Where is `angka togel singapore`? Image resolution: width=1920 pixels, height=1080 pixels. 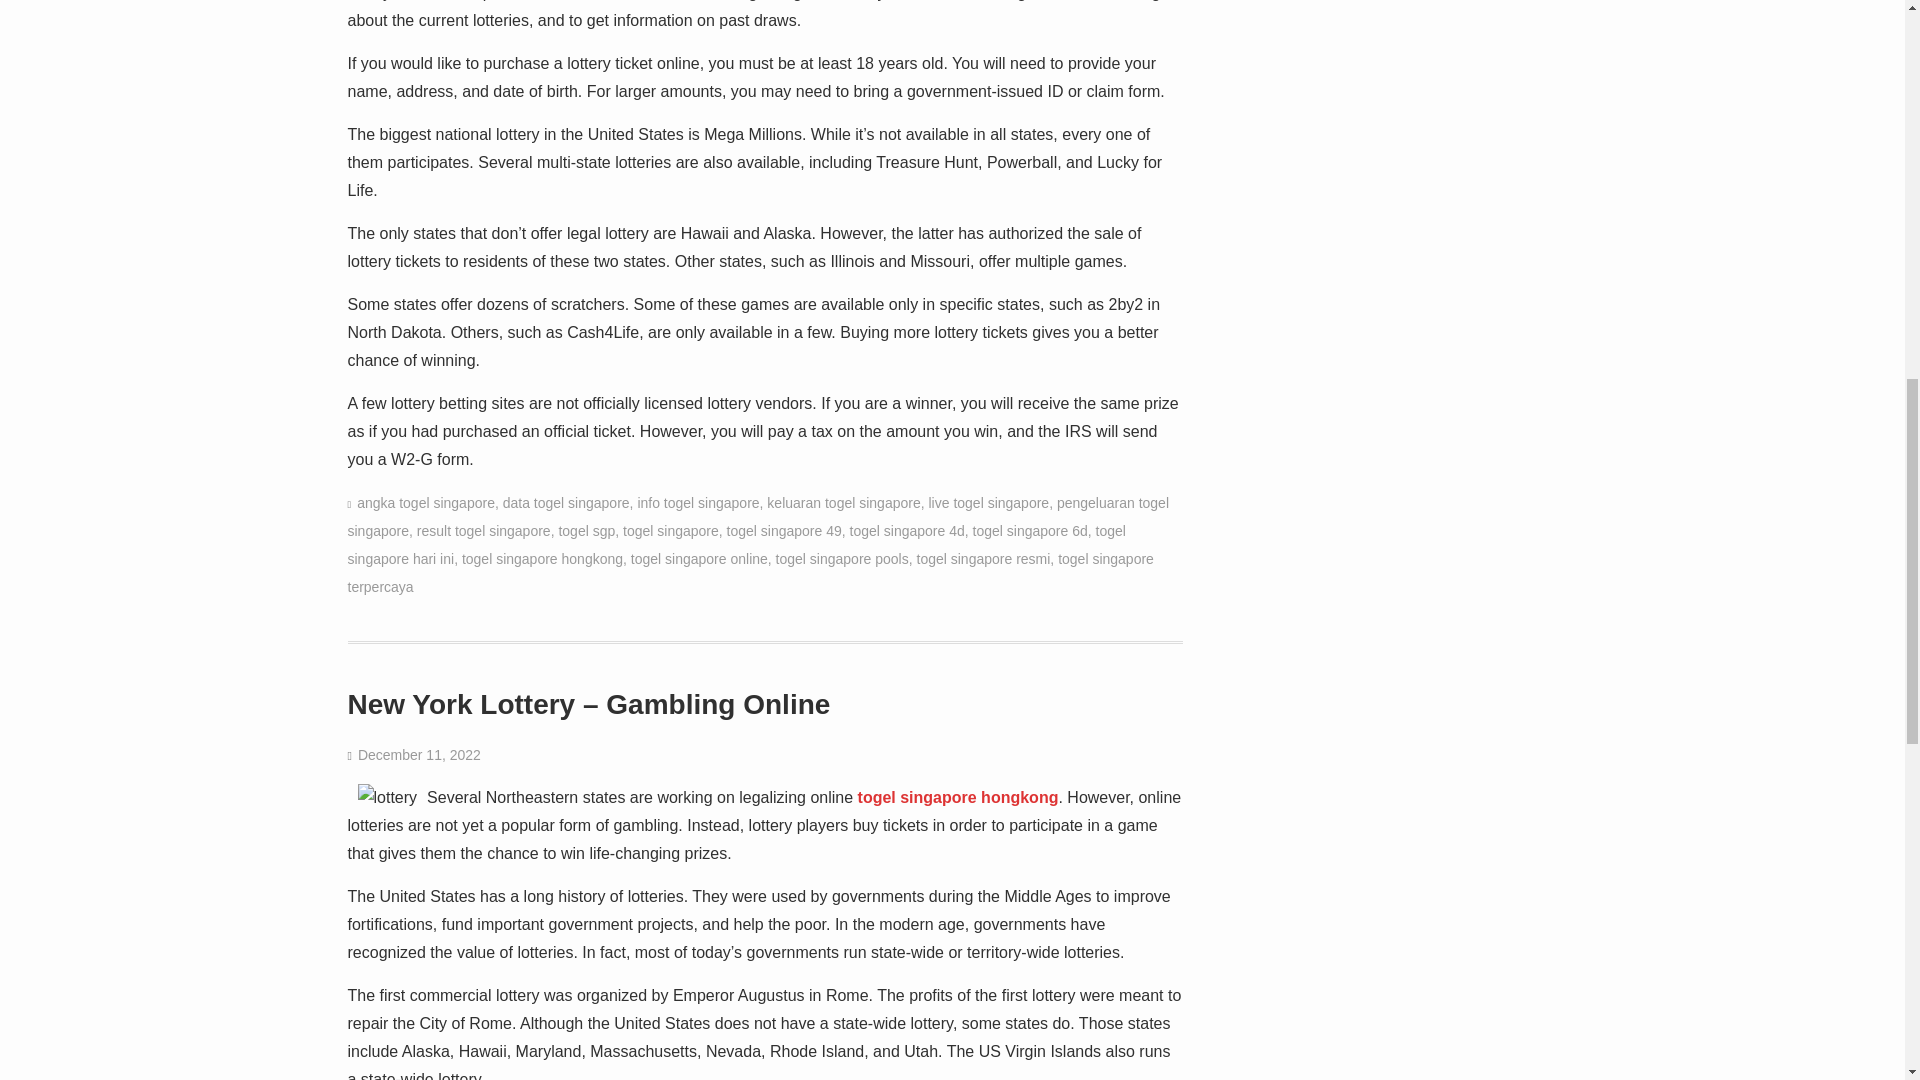 angka togel singapore is located at coordinates (426, 502).